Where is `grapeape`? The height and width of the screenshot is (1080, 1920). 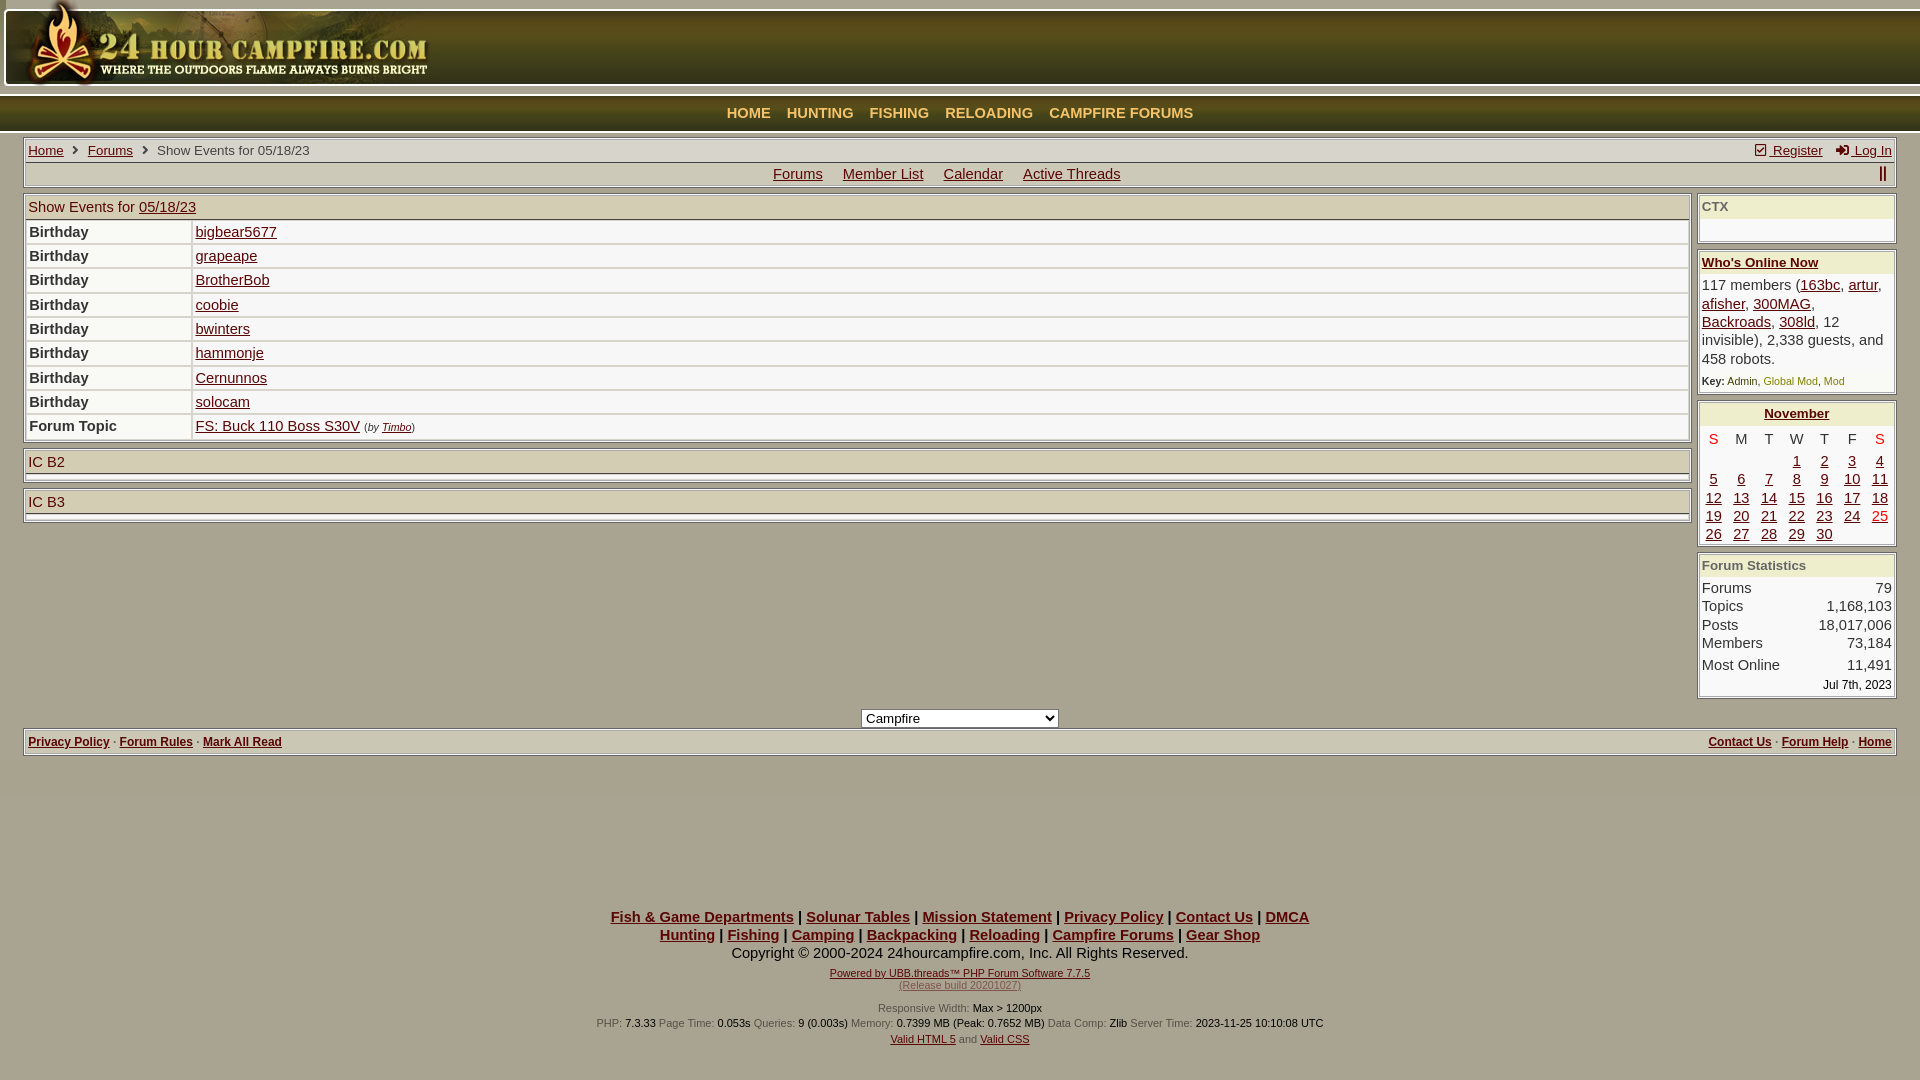 grapeape is located at coordinates (226, 256).